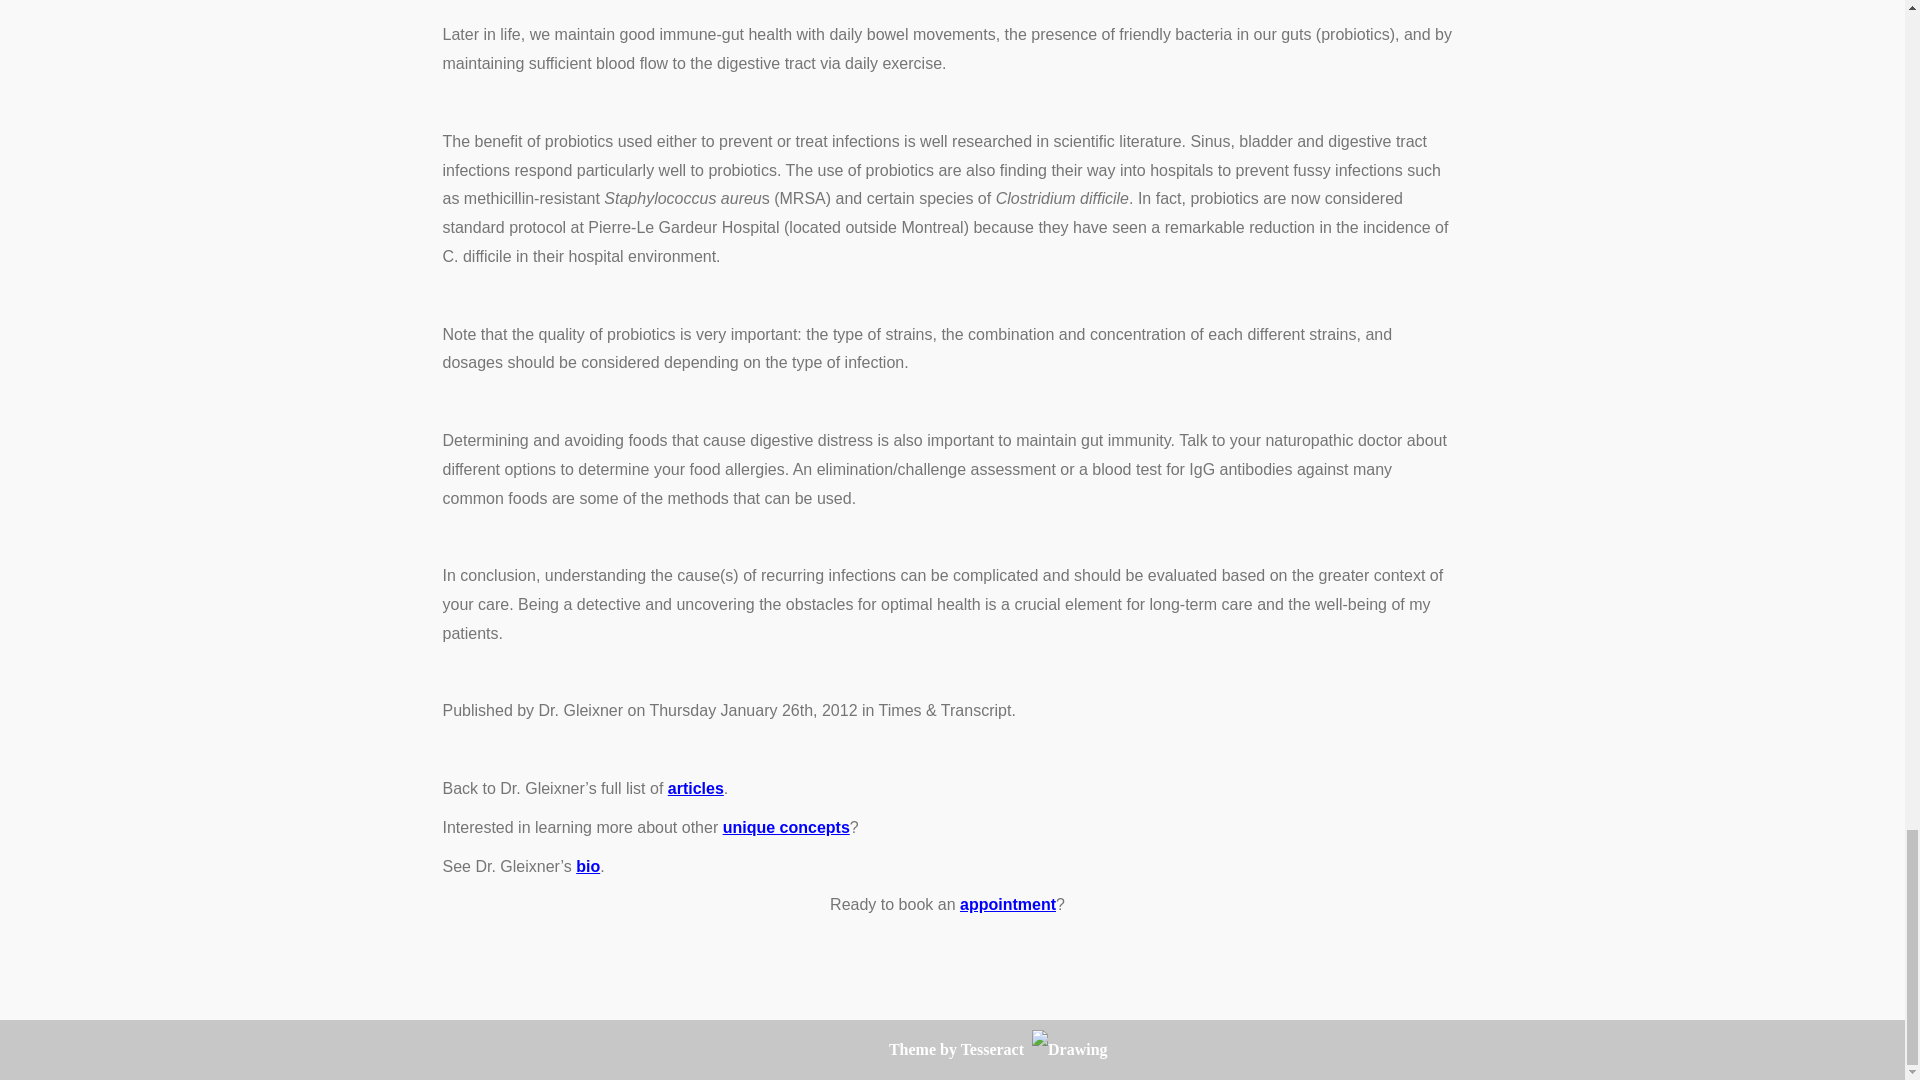 Image resolution: width=1920 pixels, height=1080 pixels. What do you see at coordinates (956, 1050) in the screenshot?
I see `Theme by Tesseract` at bounding box center [956, 1050].